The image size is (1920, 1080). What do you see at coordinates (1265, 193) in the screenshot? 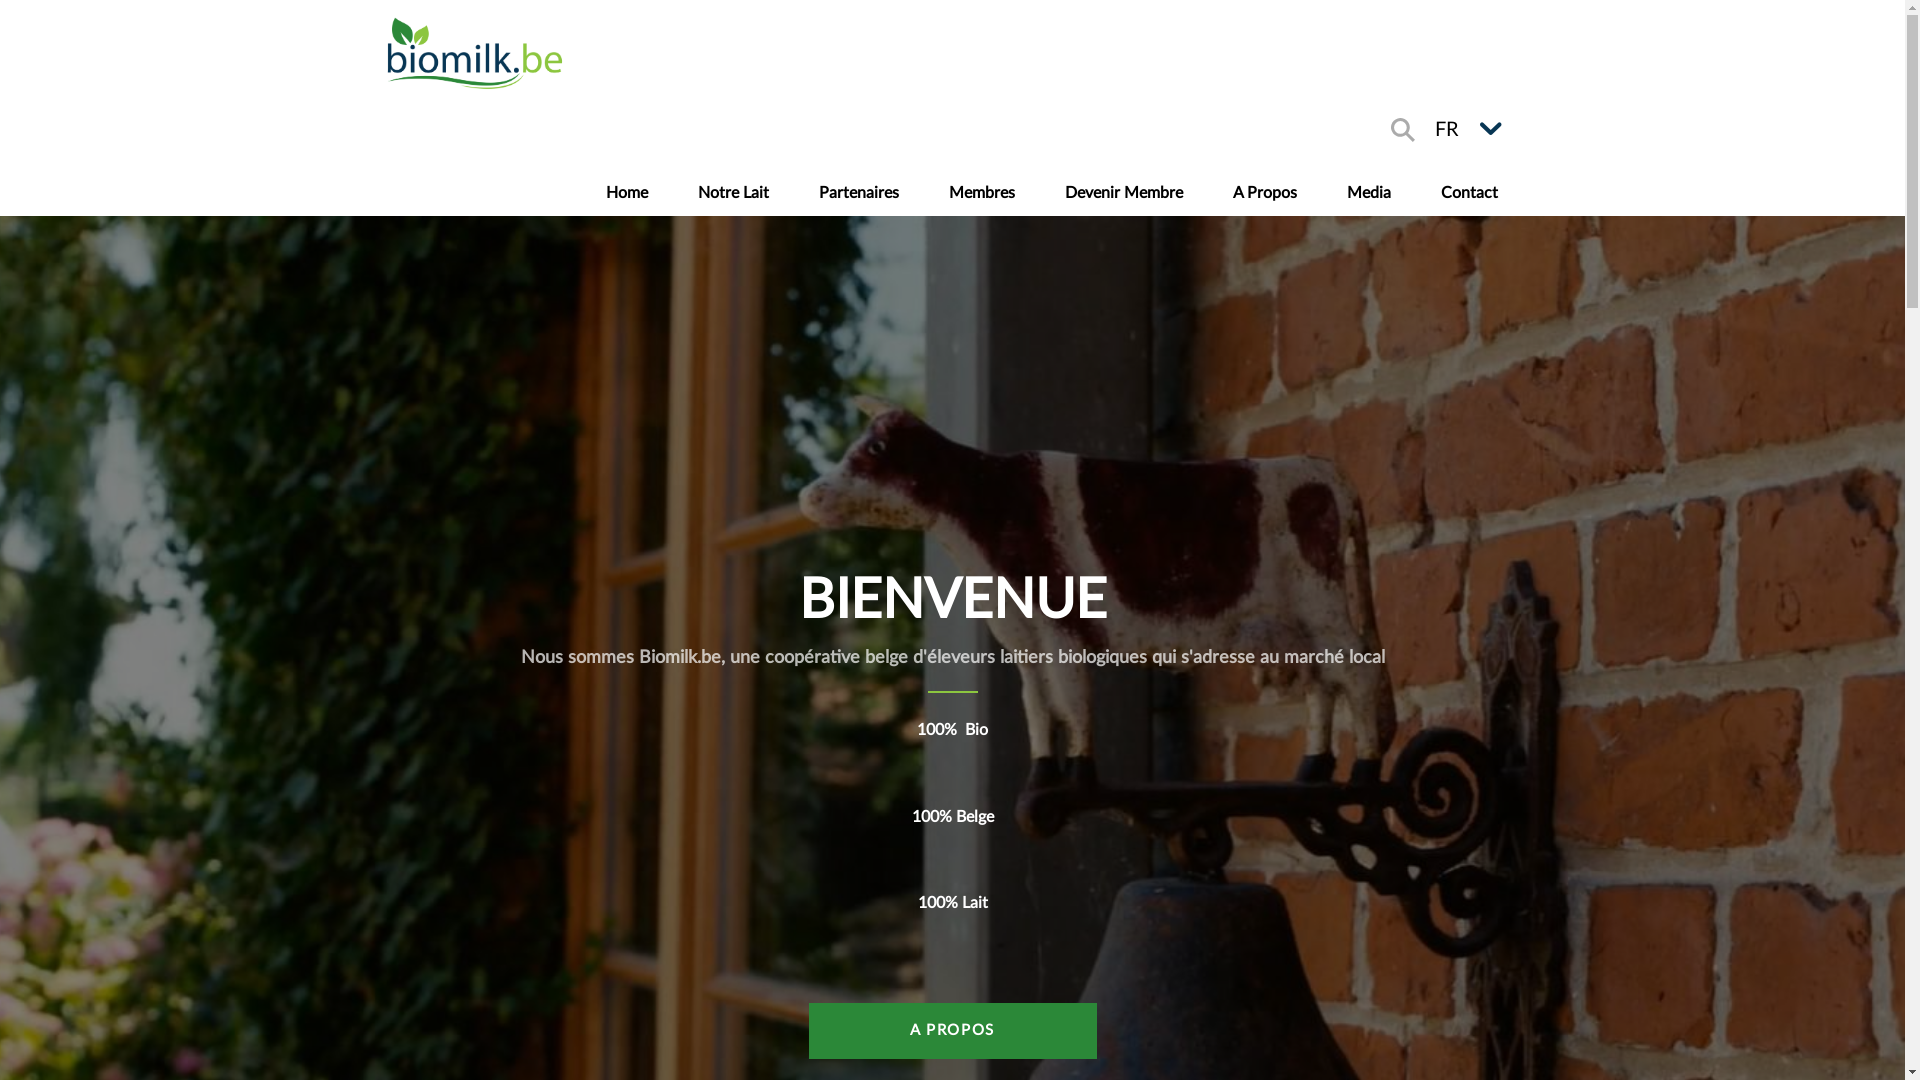
I see `A Propos` at bounding box center [1265, 193].